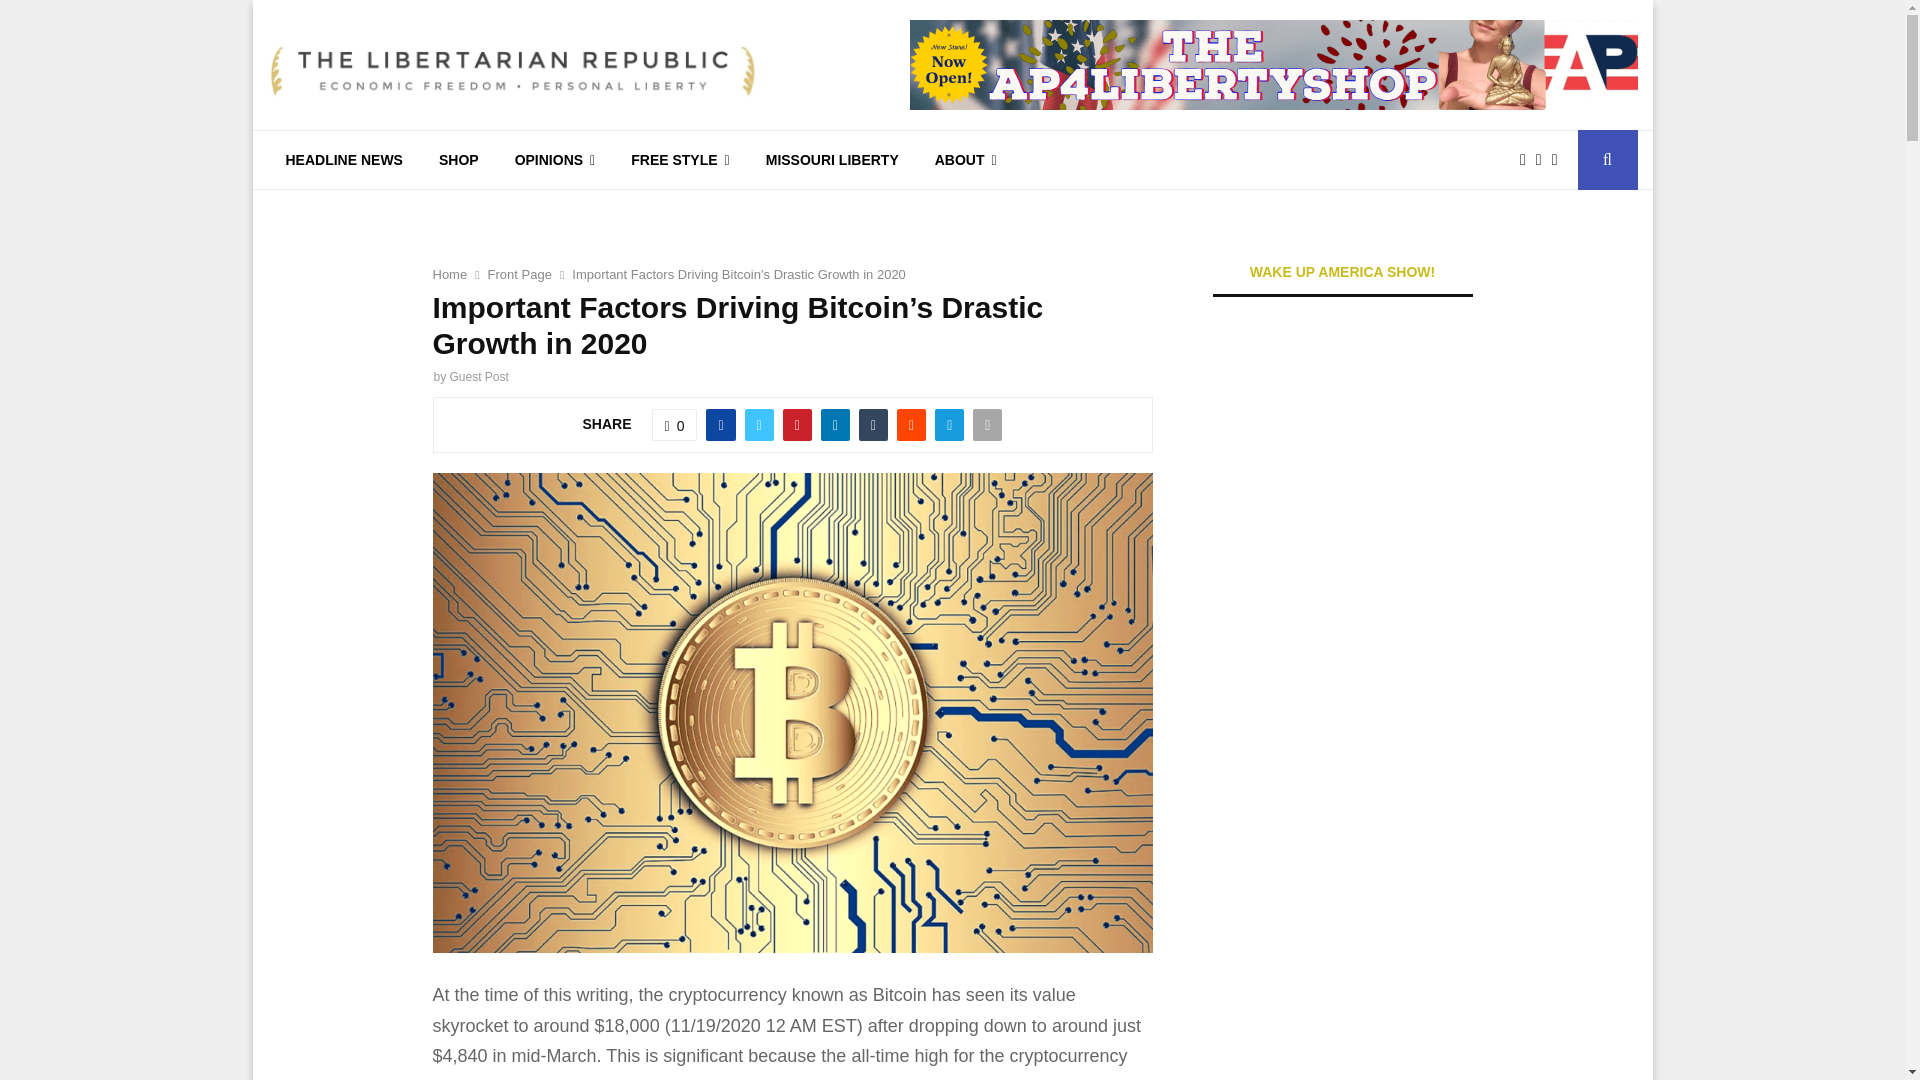 The height and width of the screenshot is (1080, 1920). I want to click on OPINIONS, so click(556, 160).